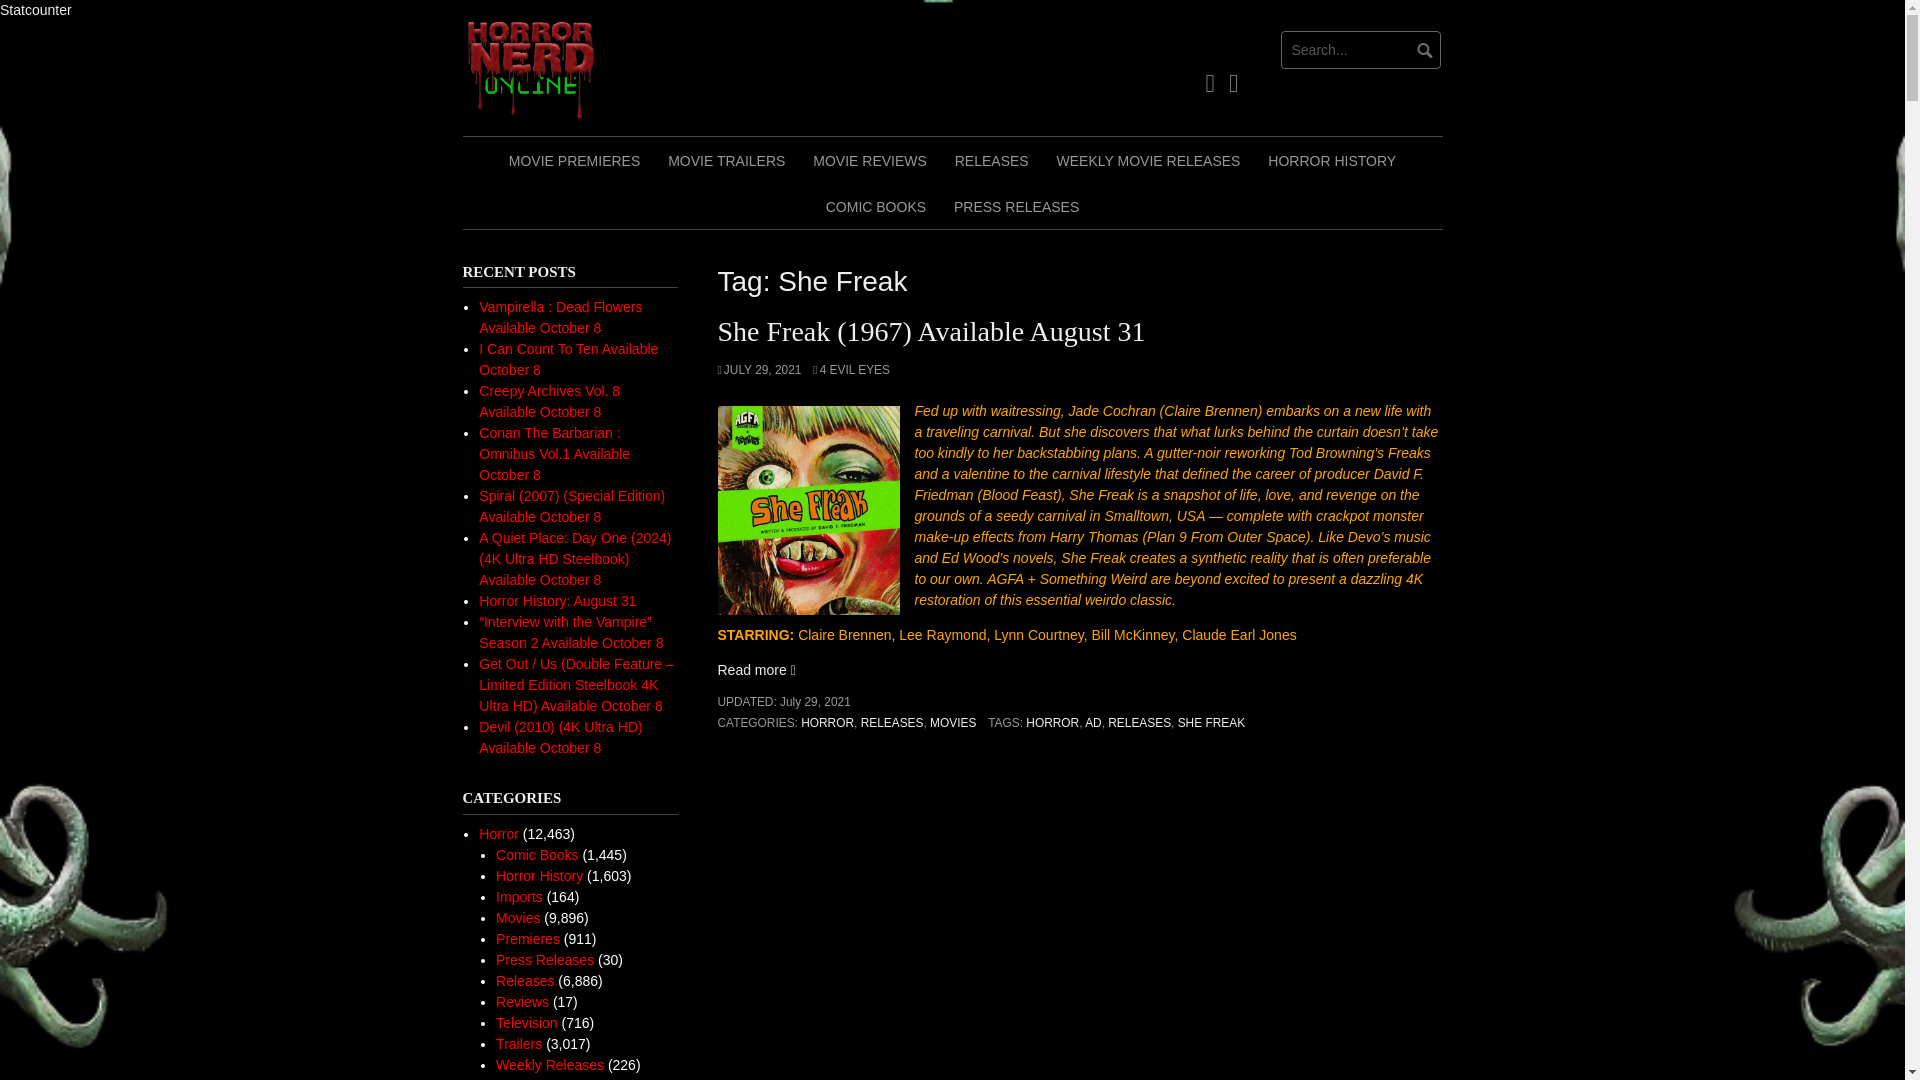  Describe the element at coordinates (1052, 723) in the screenshot. I see `HORROR` at that location.